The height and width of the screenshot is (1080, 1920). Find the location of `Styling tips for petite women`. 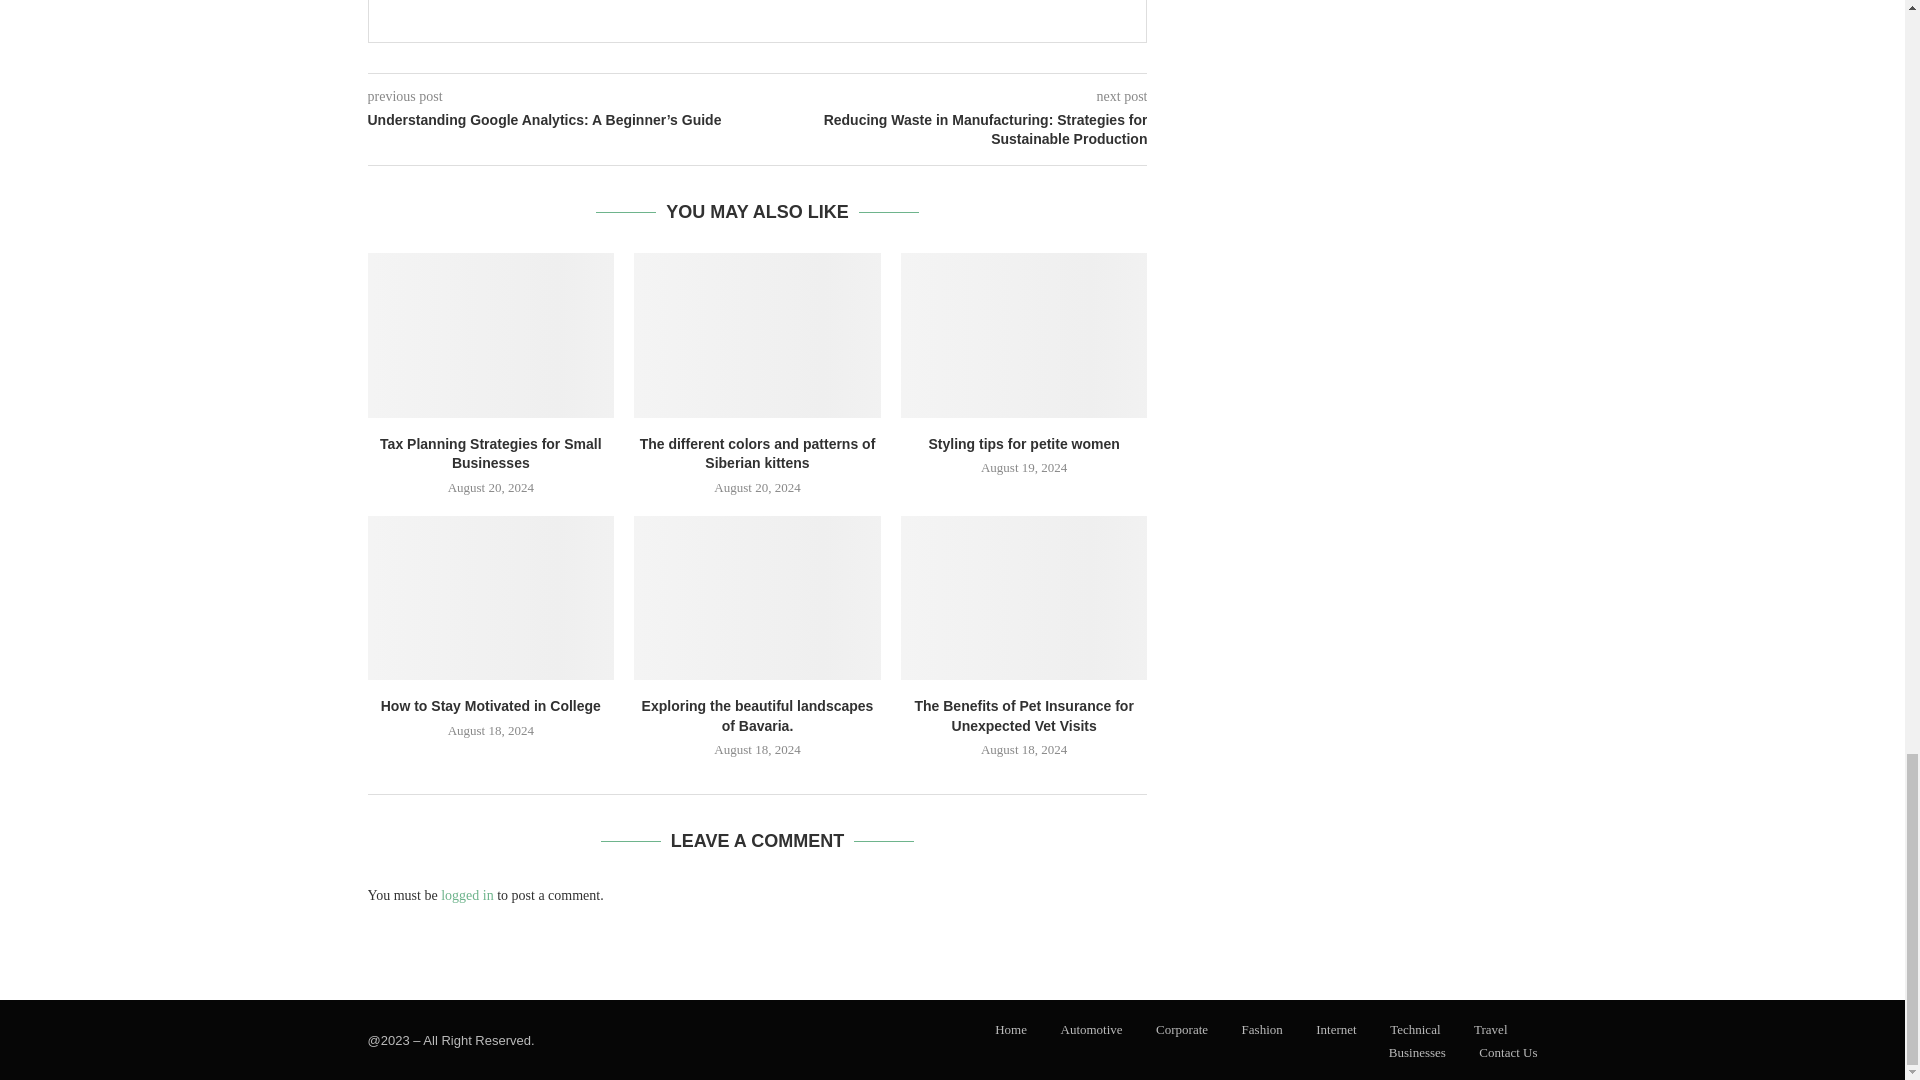

Styling tips for petite women is located at coordinates (1024, 334).